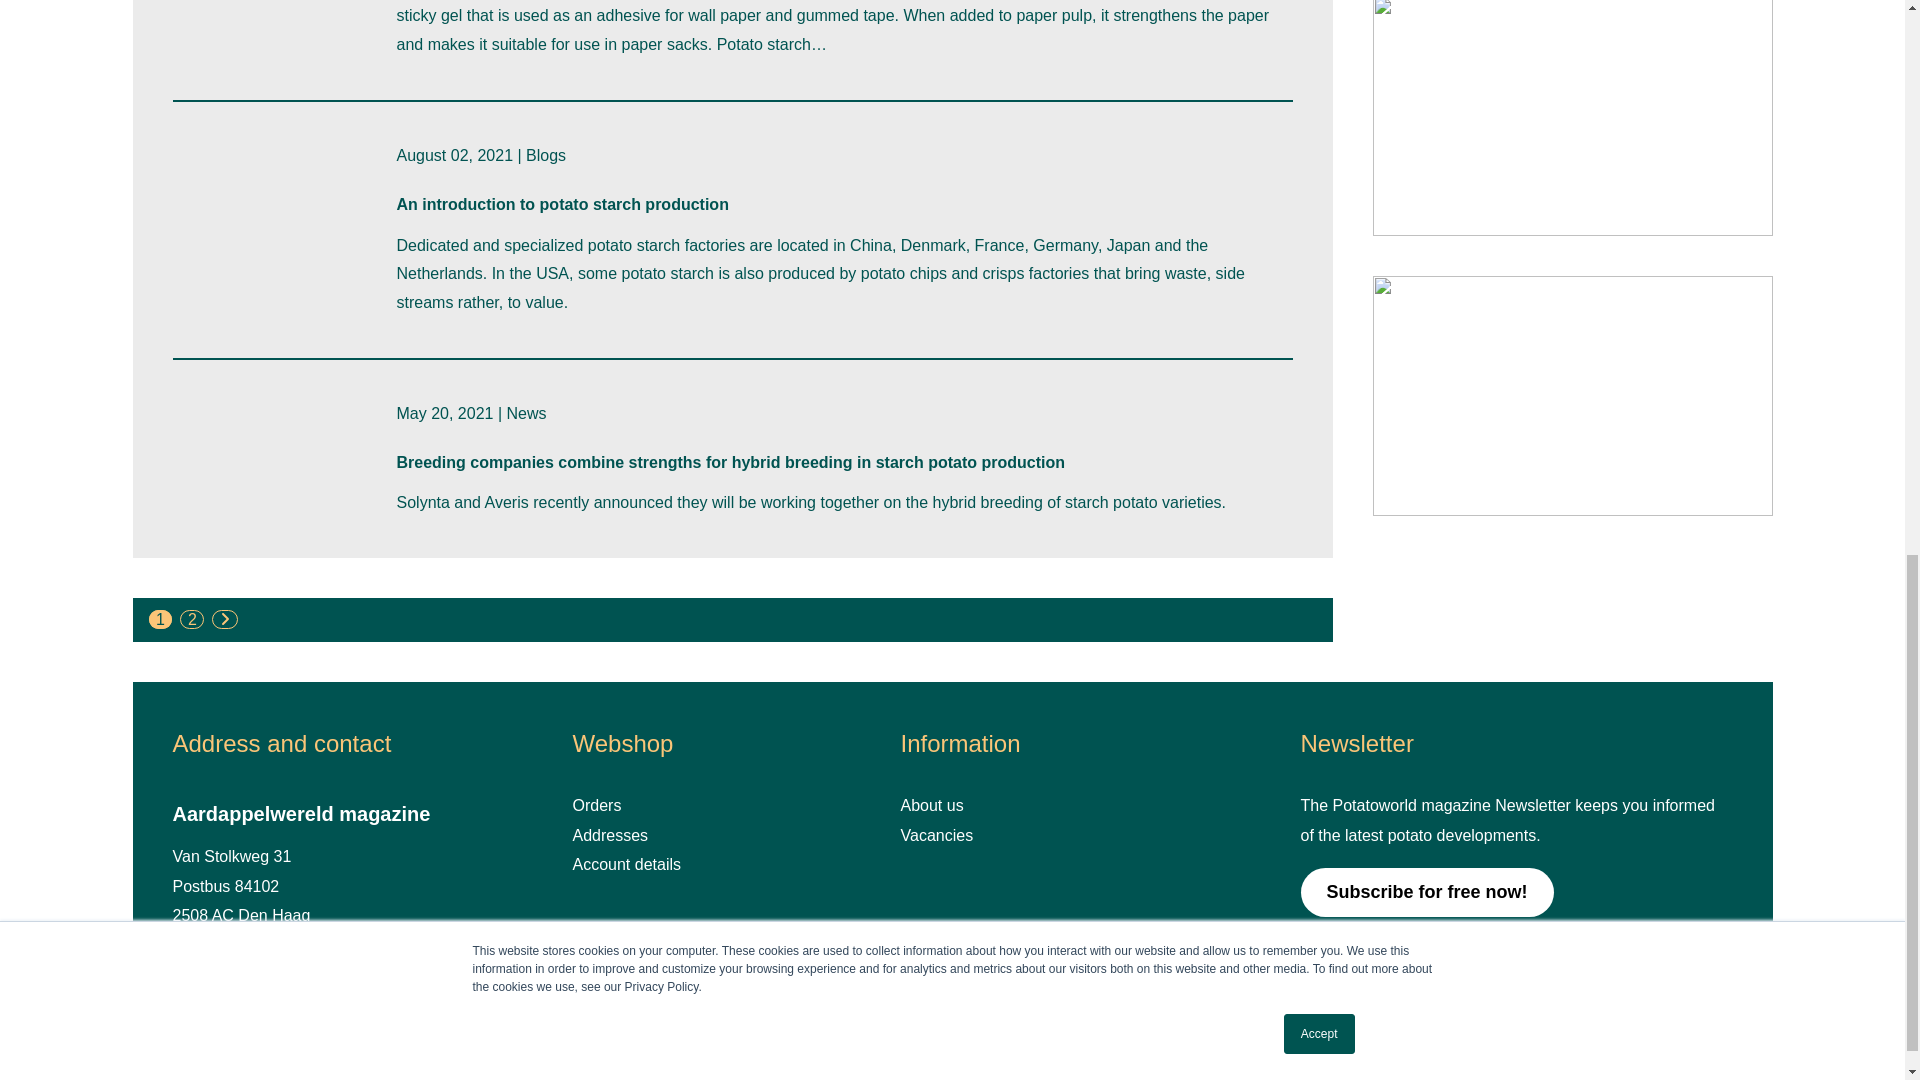  What do you see at coordinates (160, 619) in the screenshot?
I see `1` at bounding box center [160, 619].